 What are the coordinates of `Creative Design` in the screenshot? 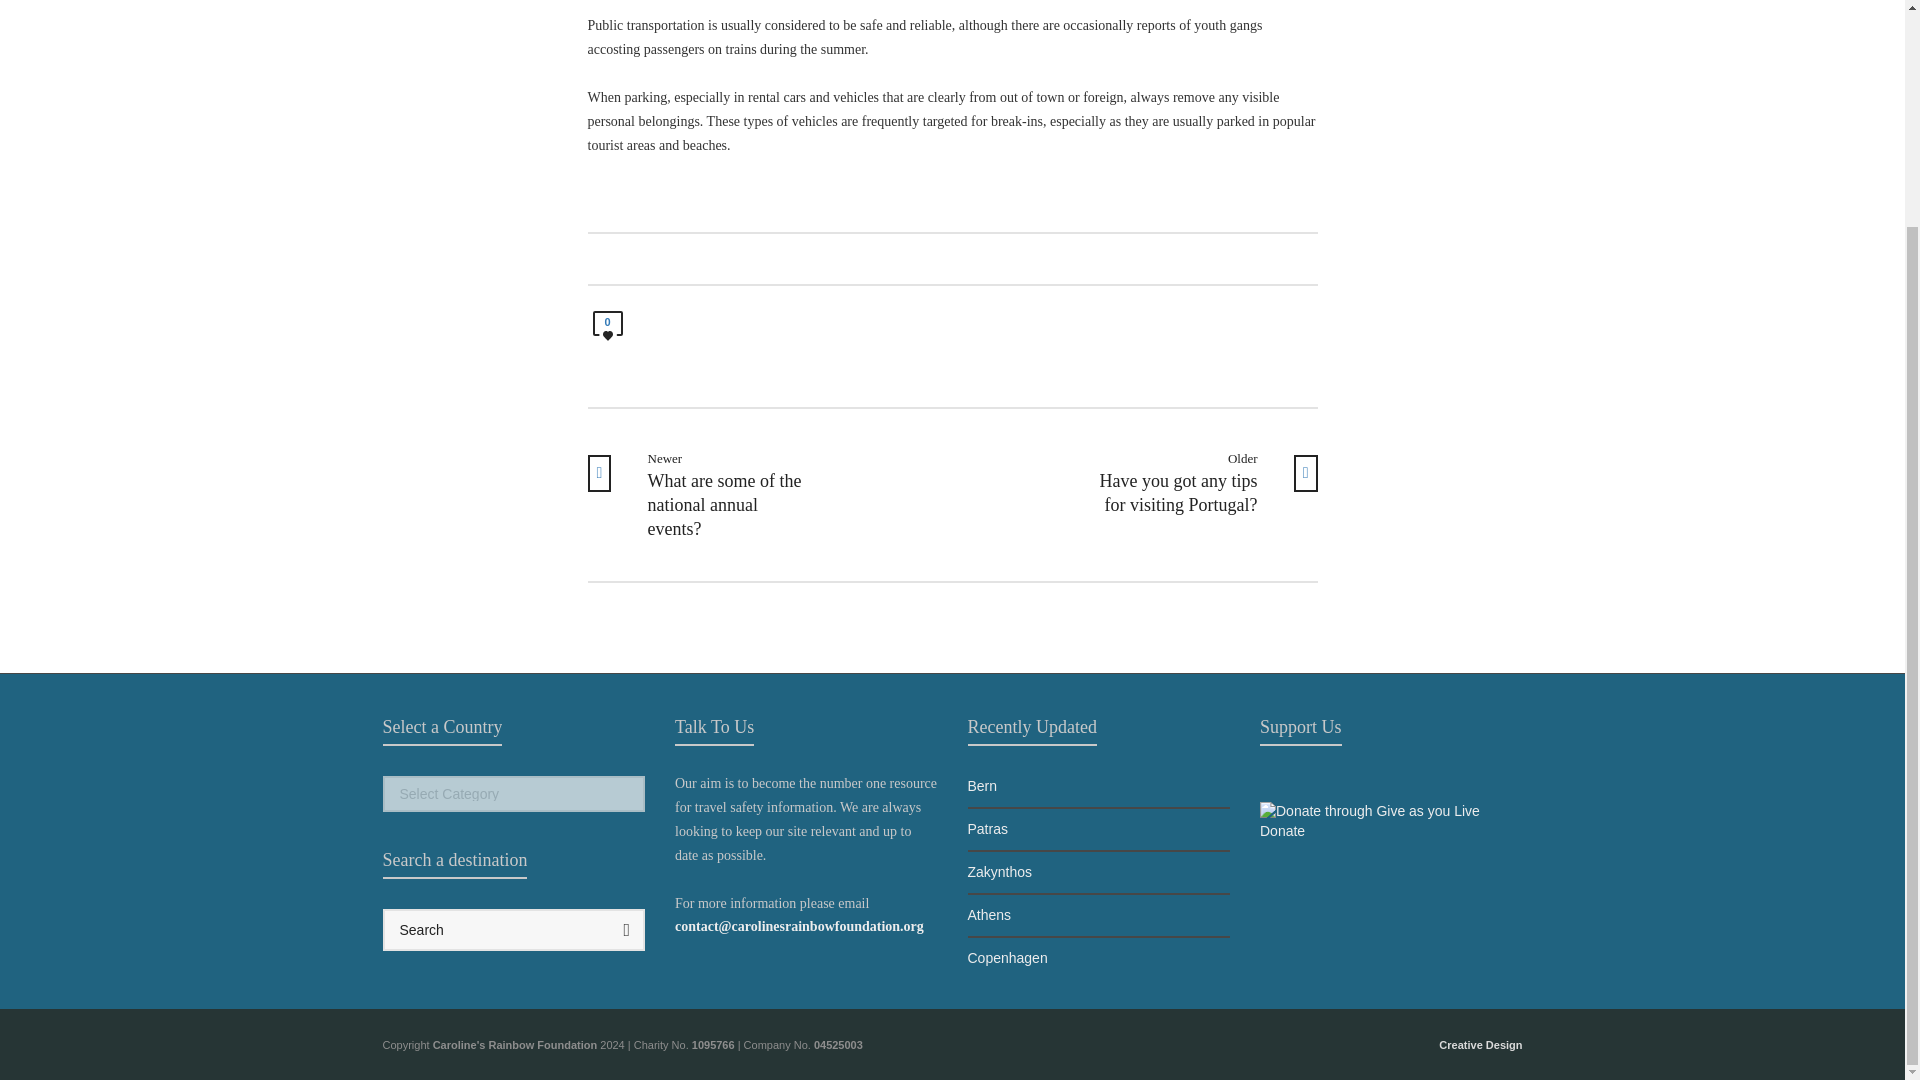 It's located at (606, 328).